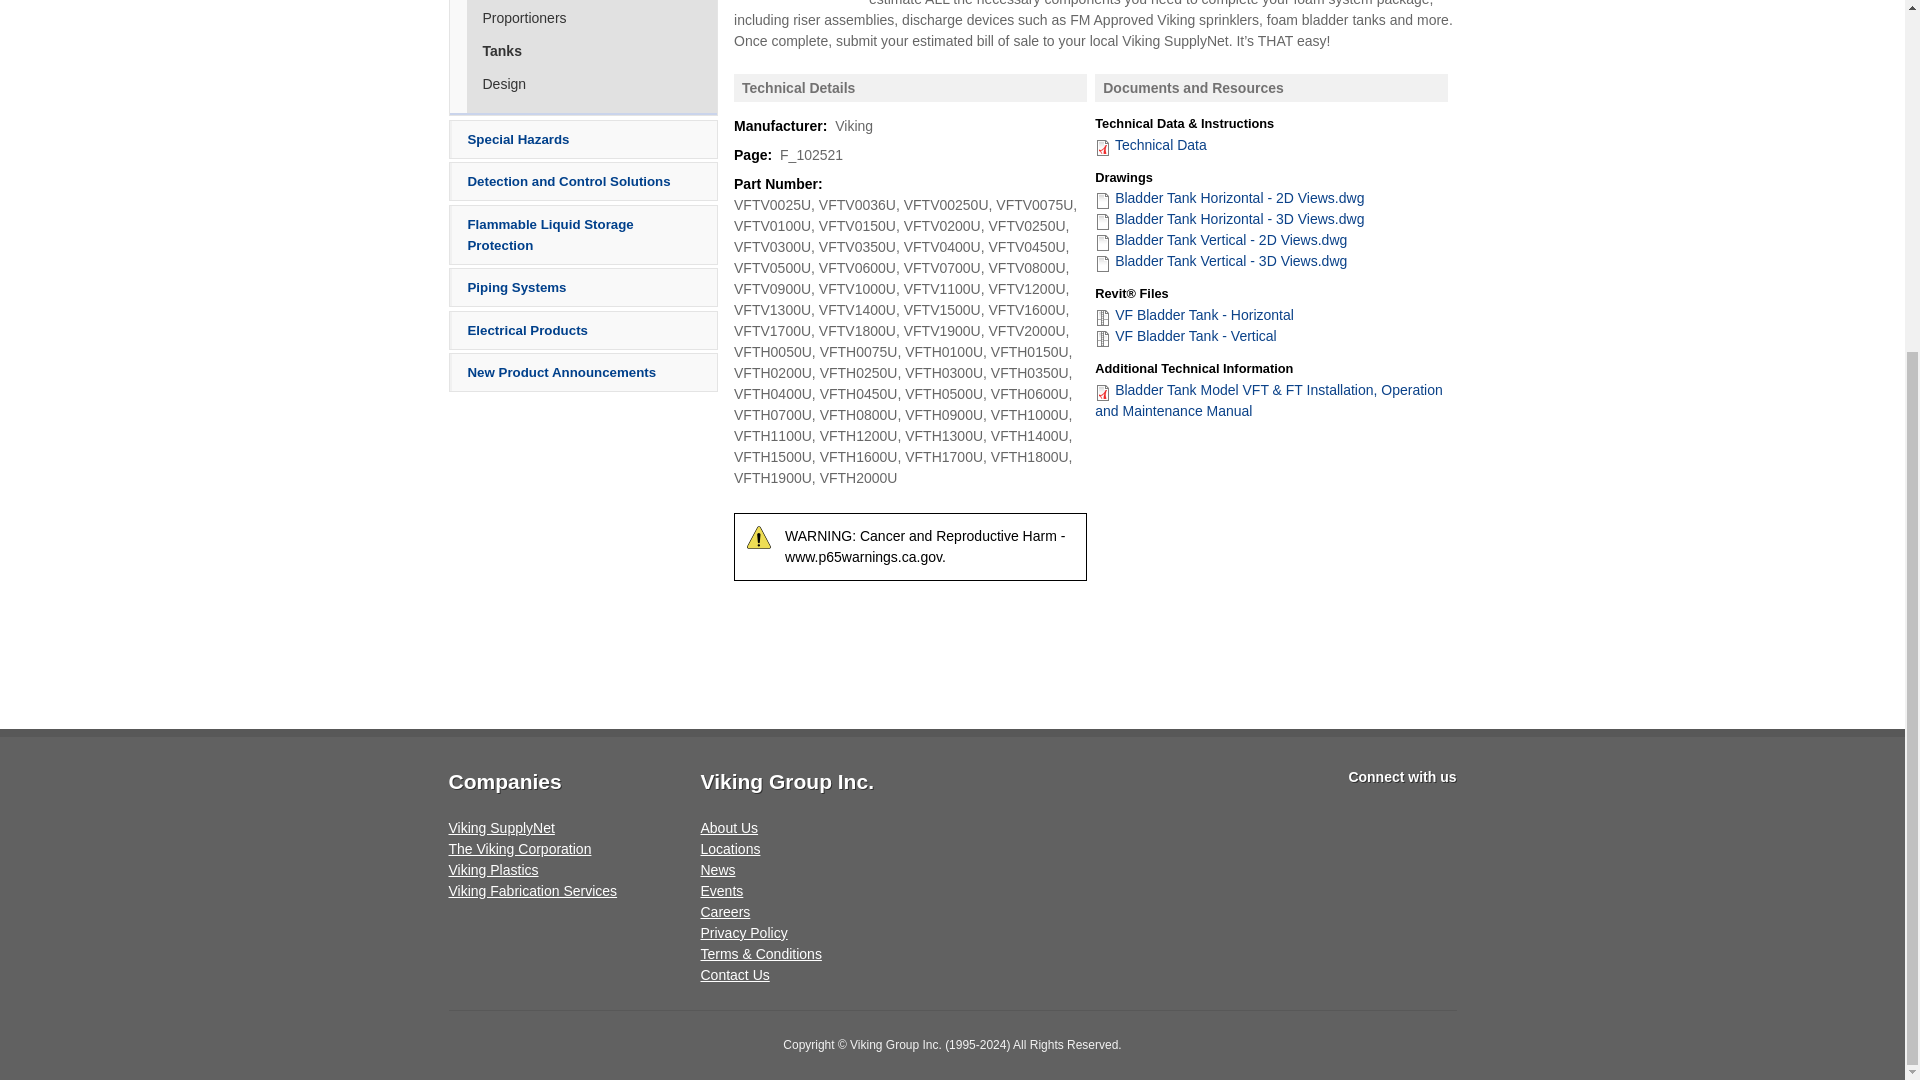 The image size is (1920, 1080). What do you see at coordinates (1194, 314) in the screenshot?
I see `1.03 MB ZIP` at bounding box center [1194, 314].